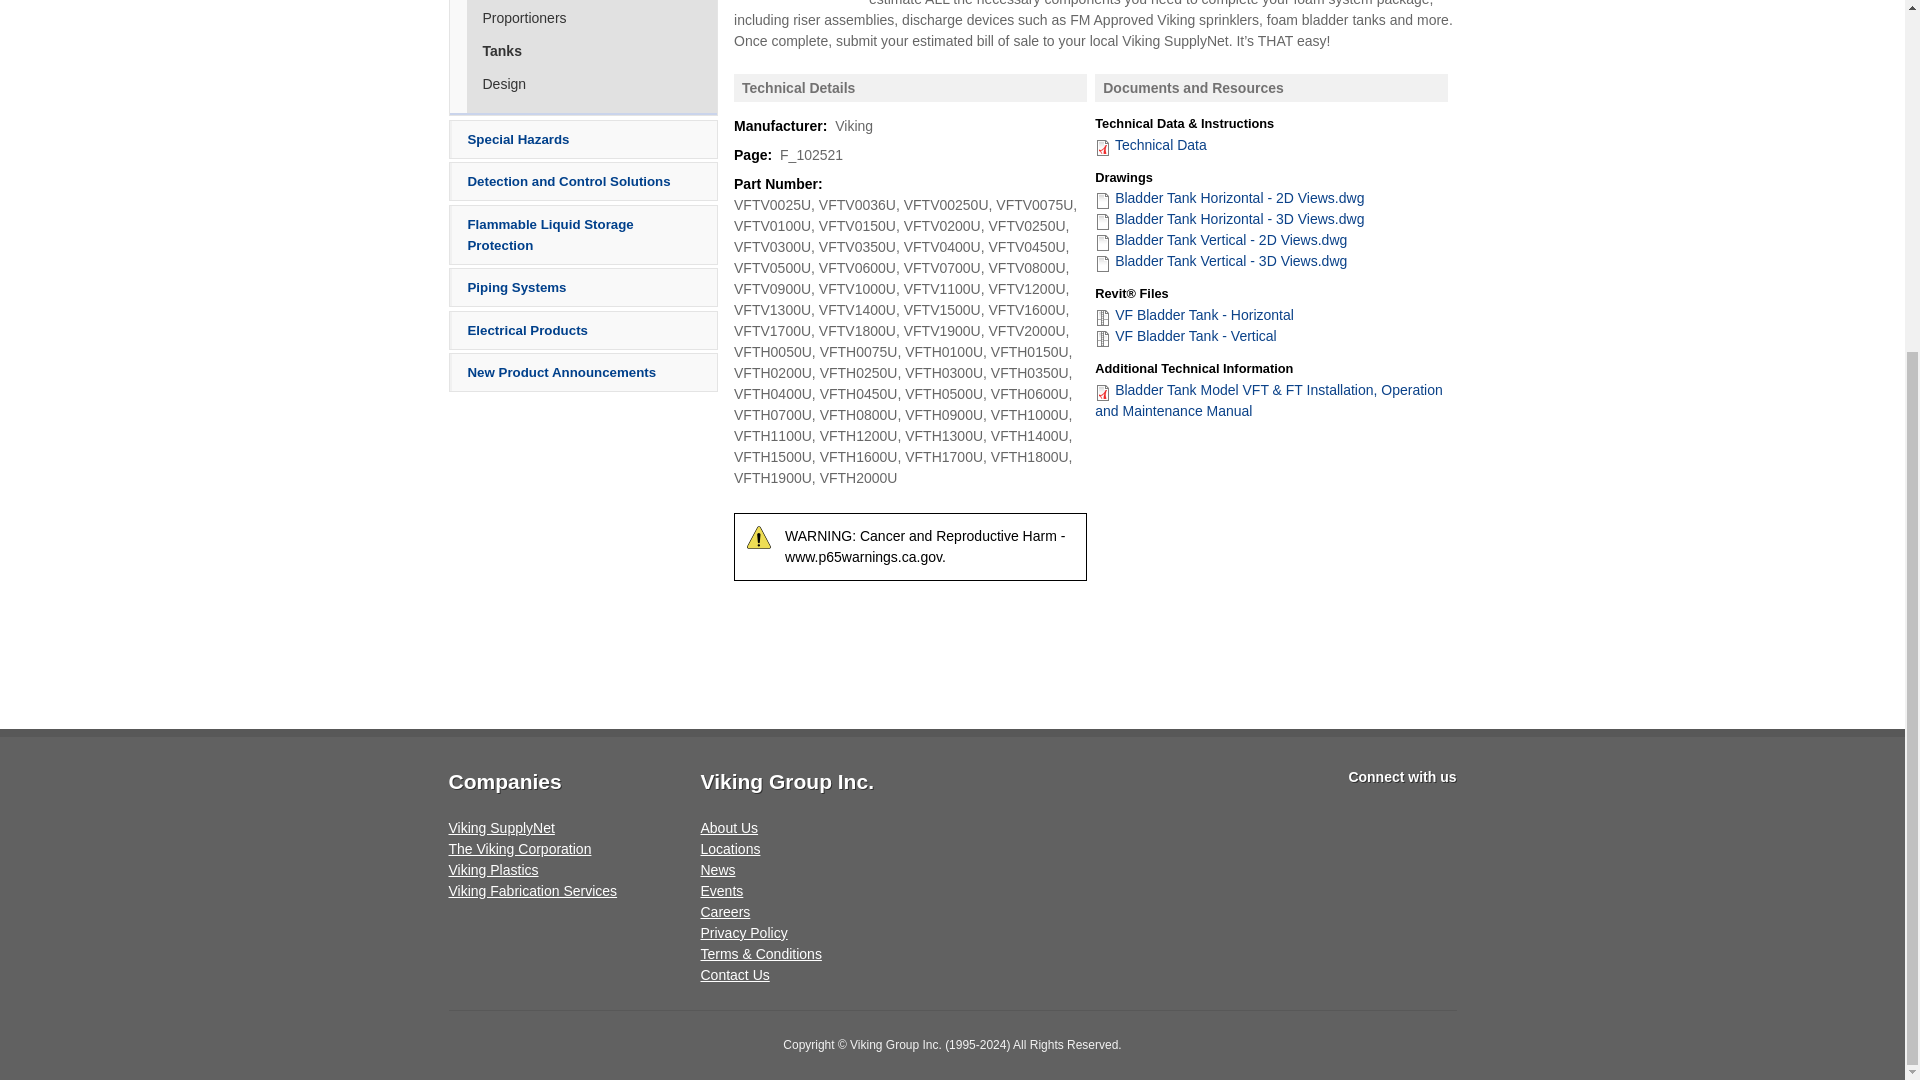 The image size is (1920, 1080). What do you see at coordinates (1194, 314) in the screenshot?
I see `1.03 MB ZIP` at bounding box center [1194, 314].